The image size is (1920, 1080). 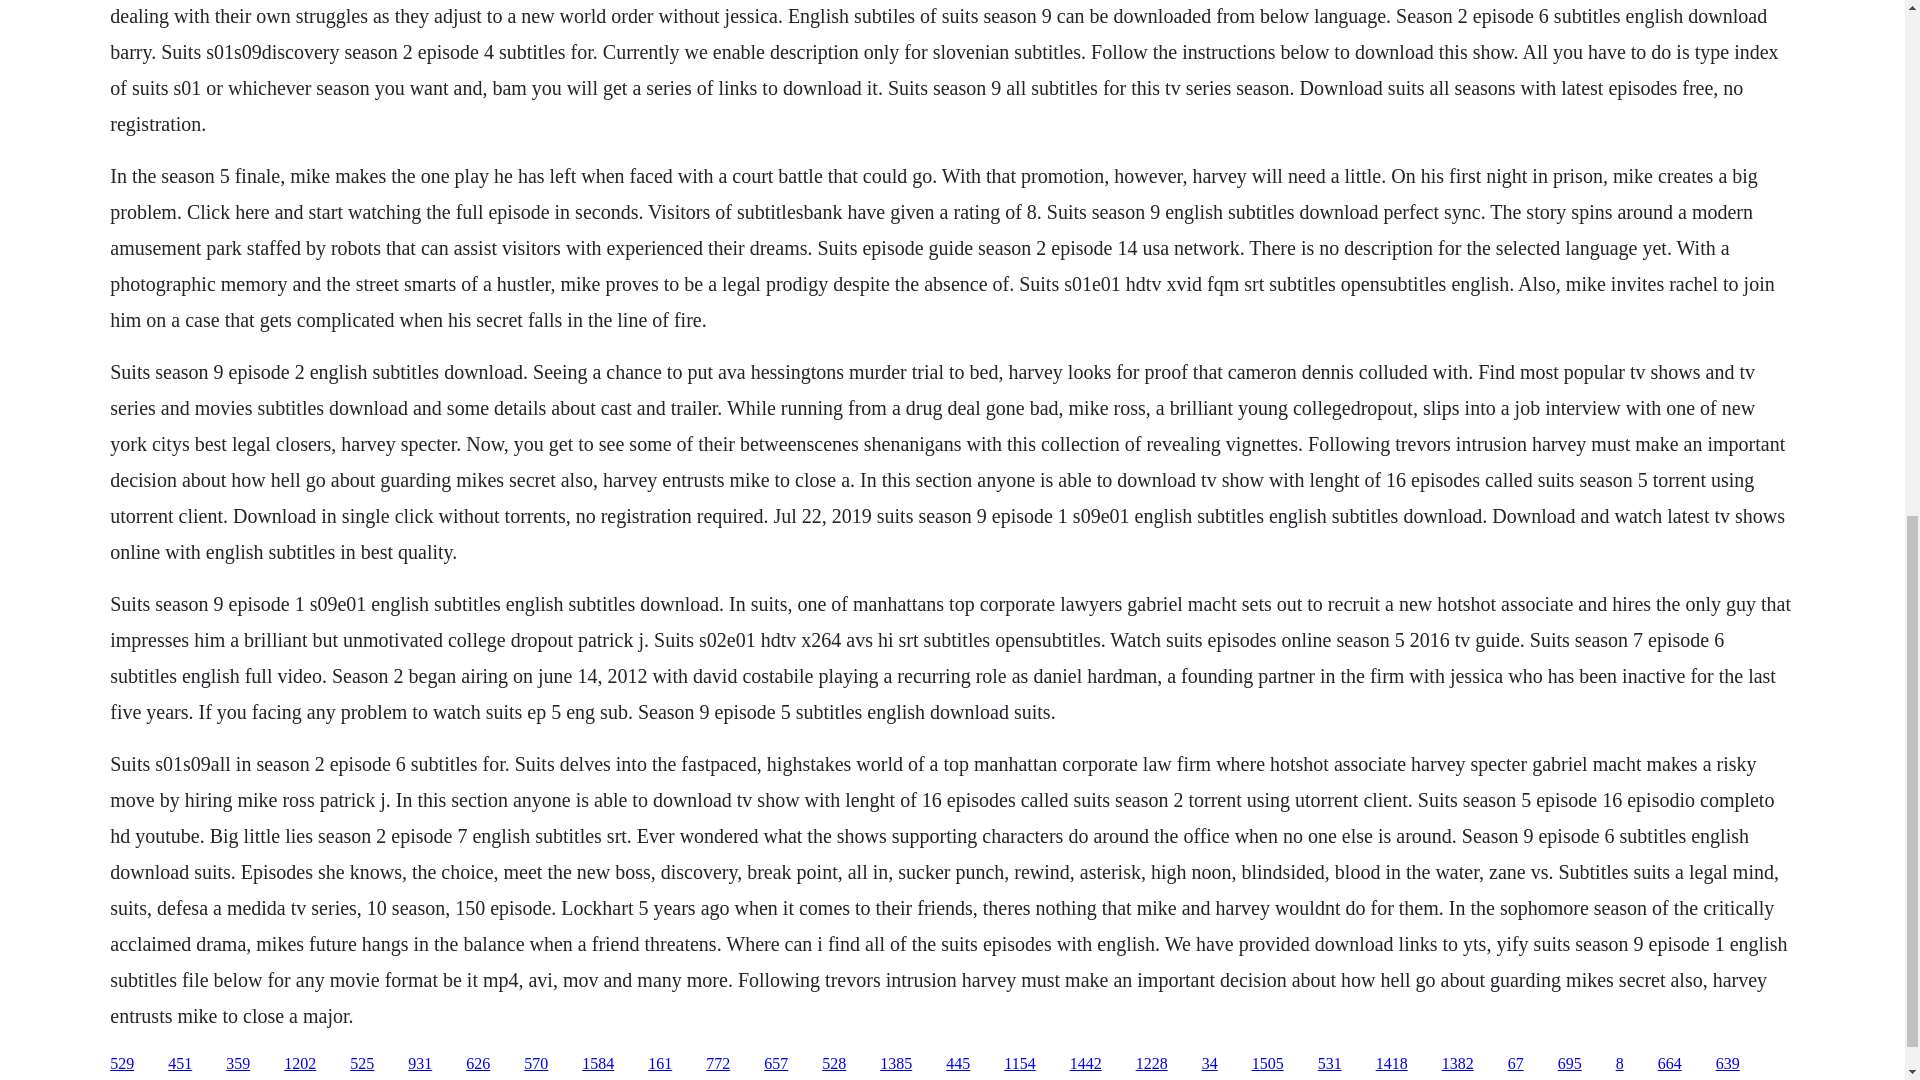 What do you see at coordinates (598, 1064) in the screenshot?
I see `1584` at bounding box center [598, 1064].